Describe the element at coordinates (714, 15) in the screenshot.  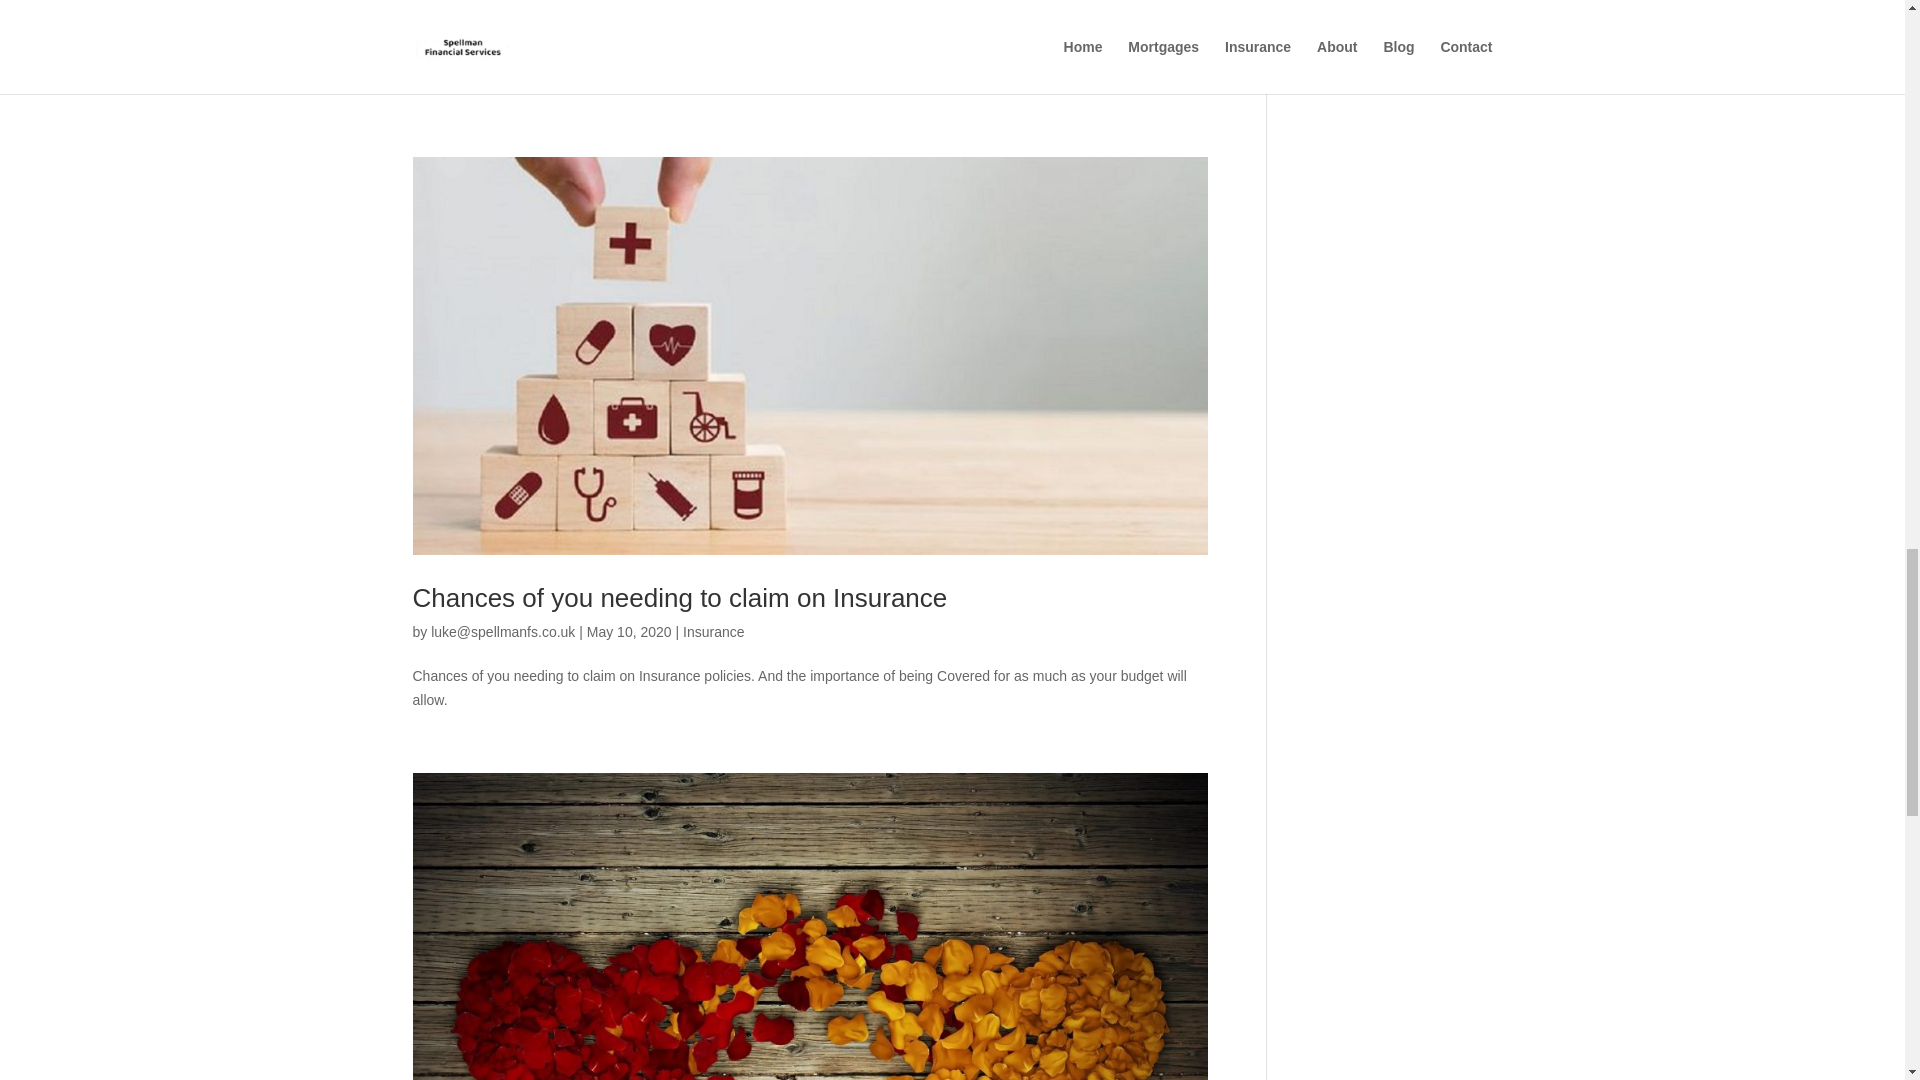
I see `Insurance` at that location.